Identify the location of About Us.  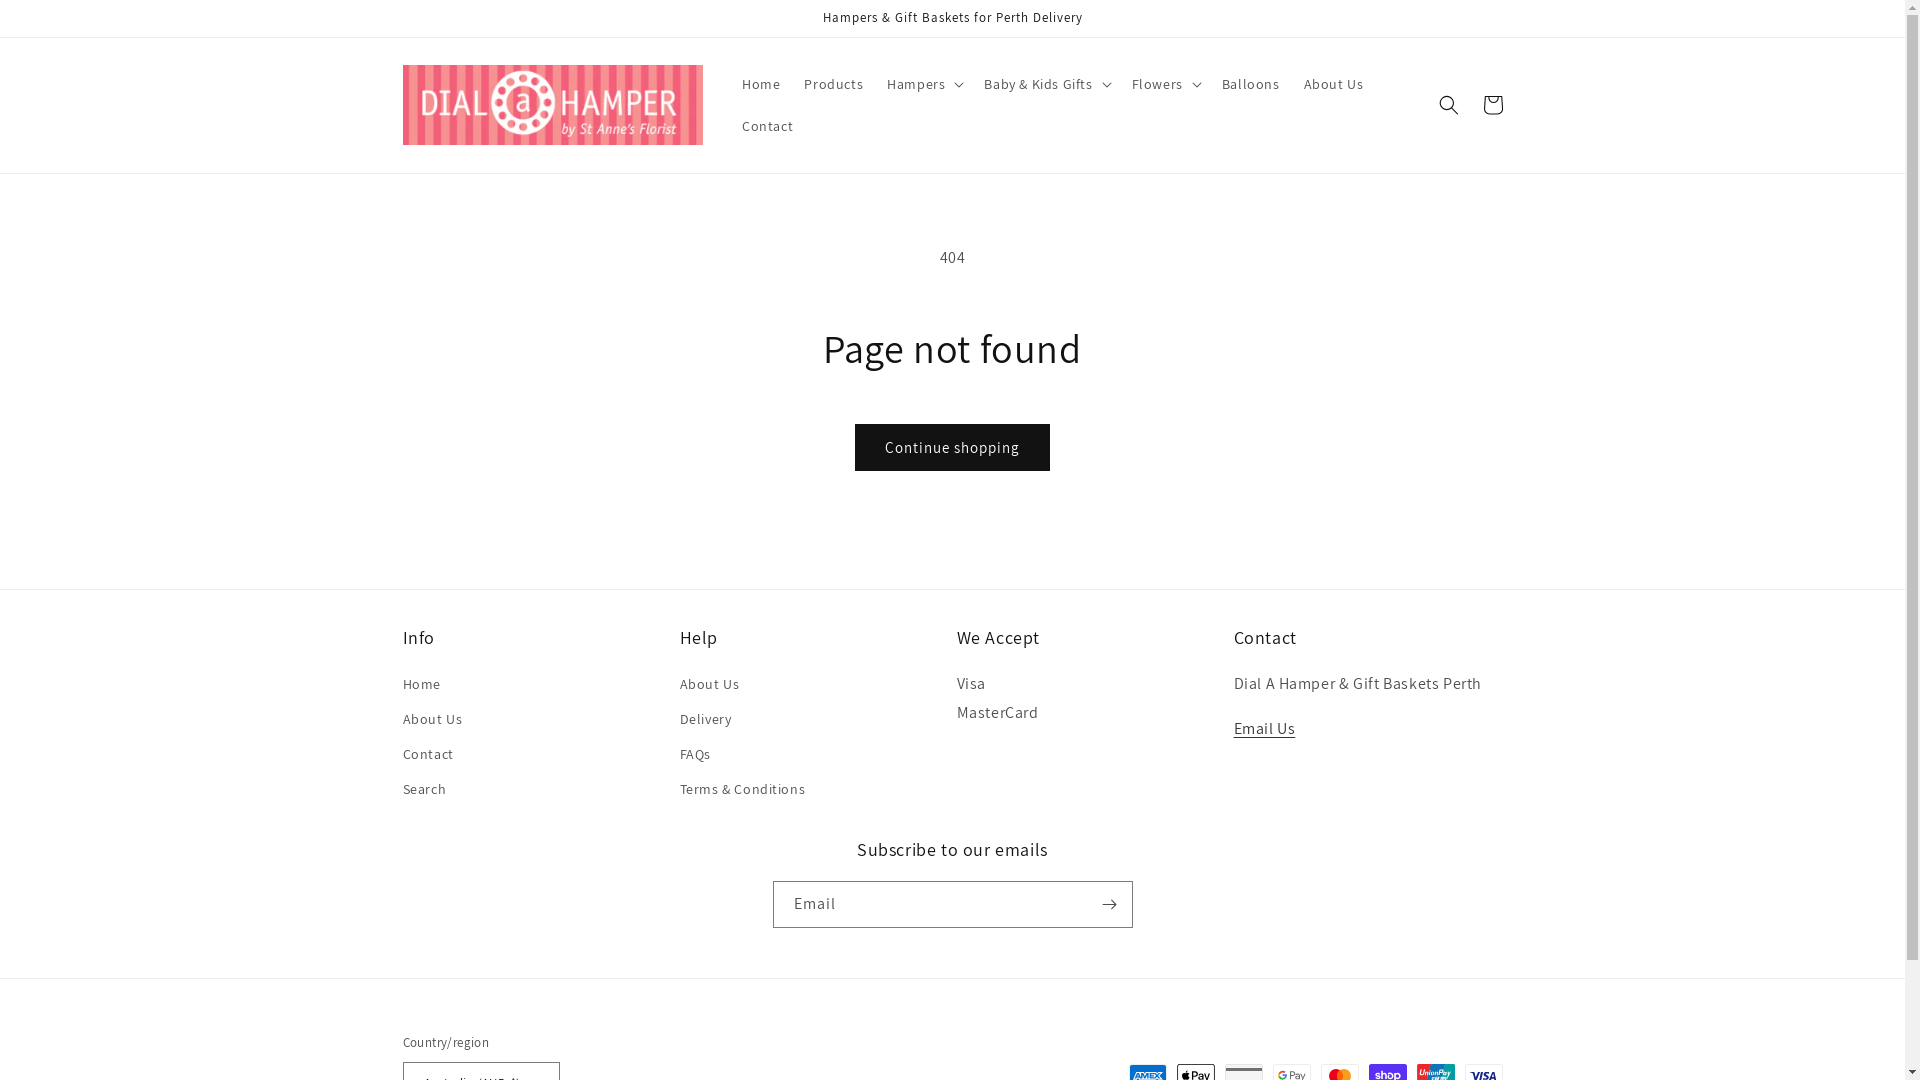
(1334, 84).